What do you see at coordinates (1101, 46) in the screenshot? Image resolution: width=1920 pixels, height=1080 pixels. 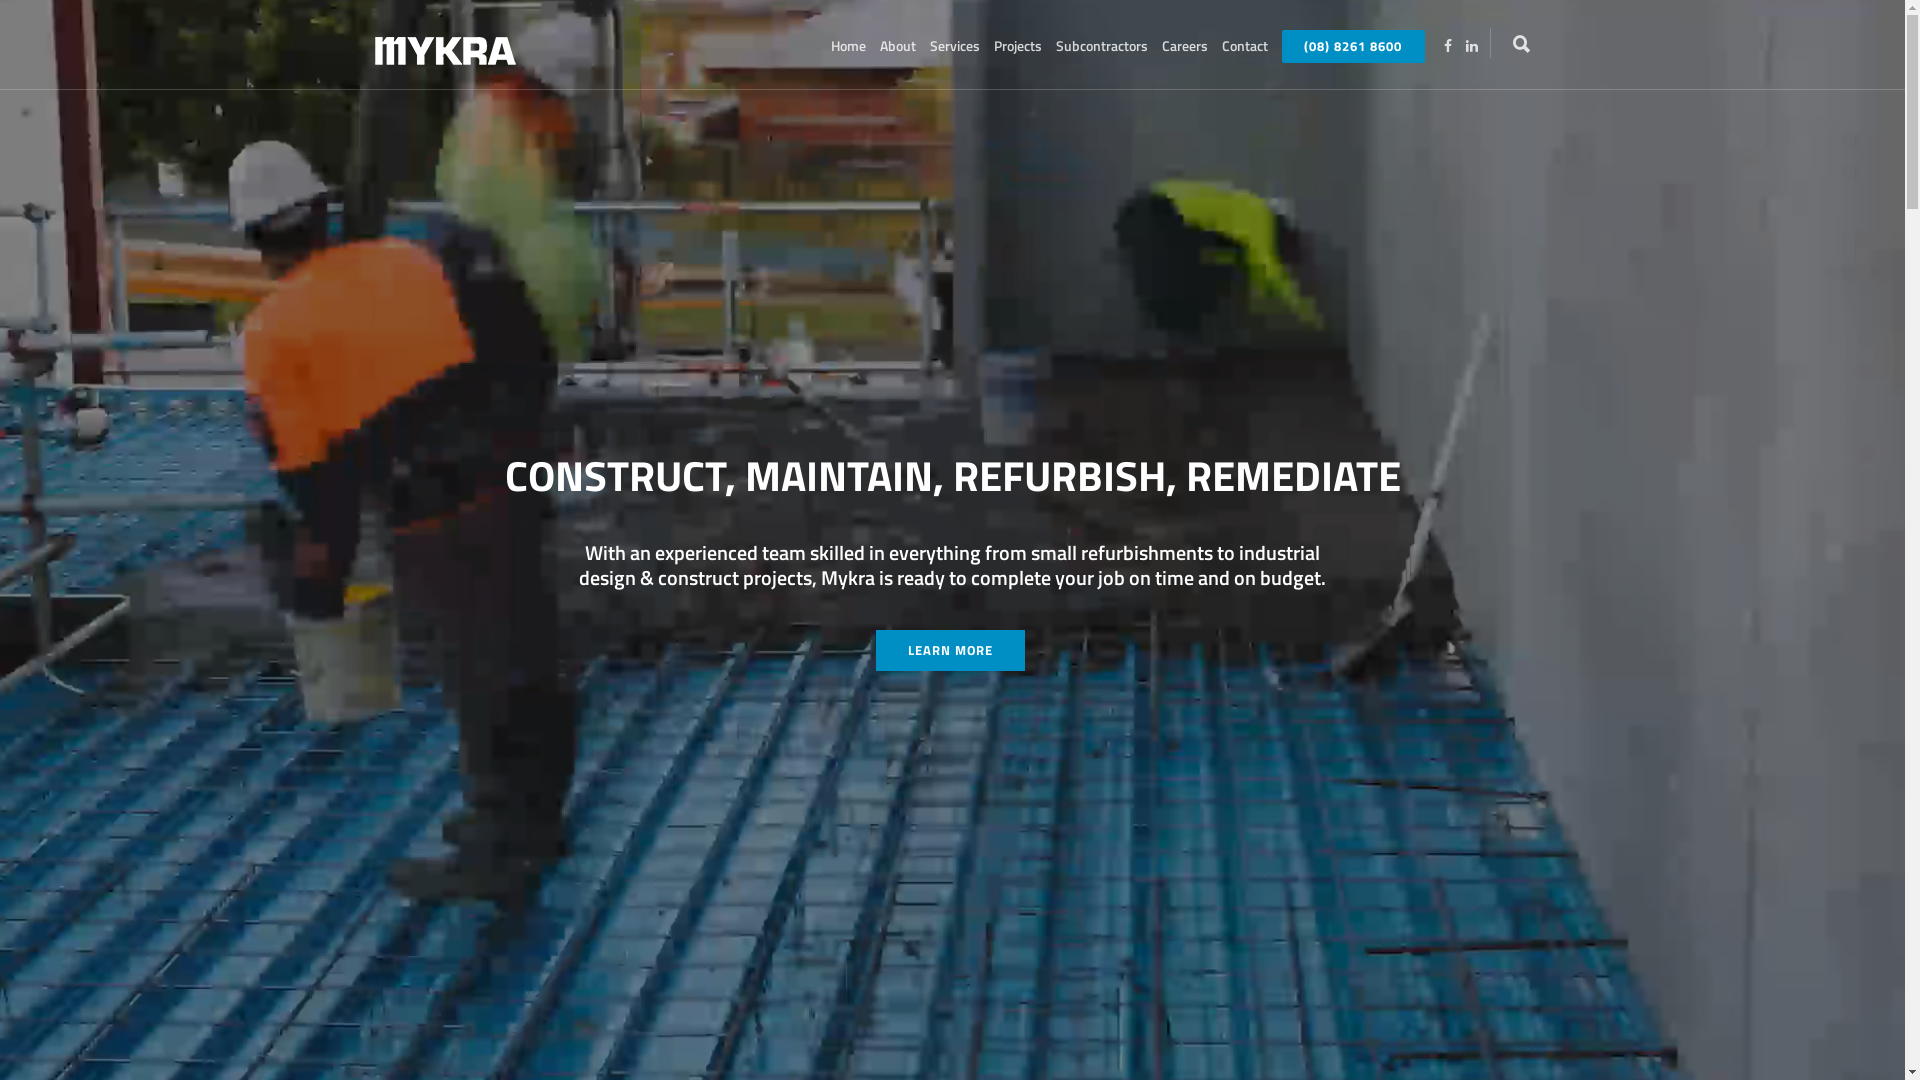 I see `Subcontractors` at bounding box center [1101, 46].